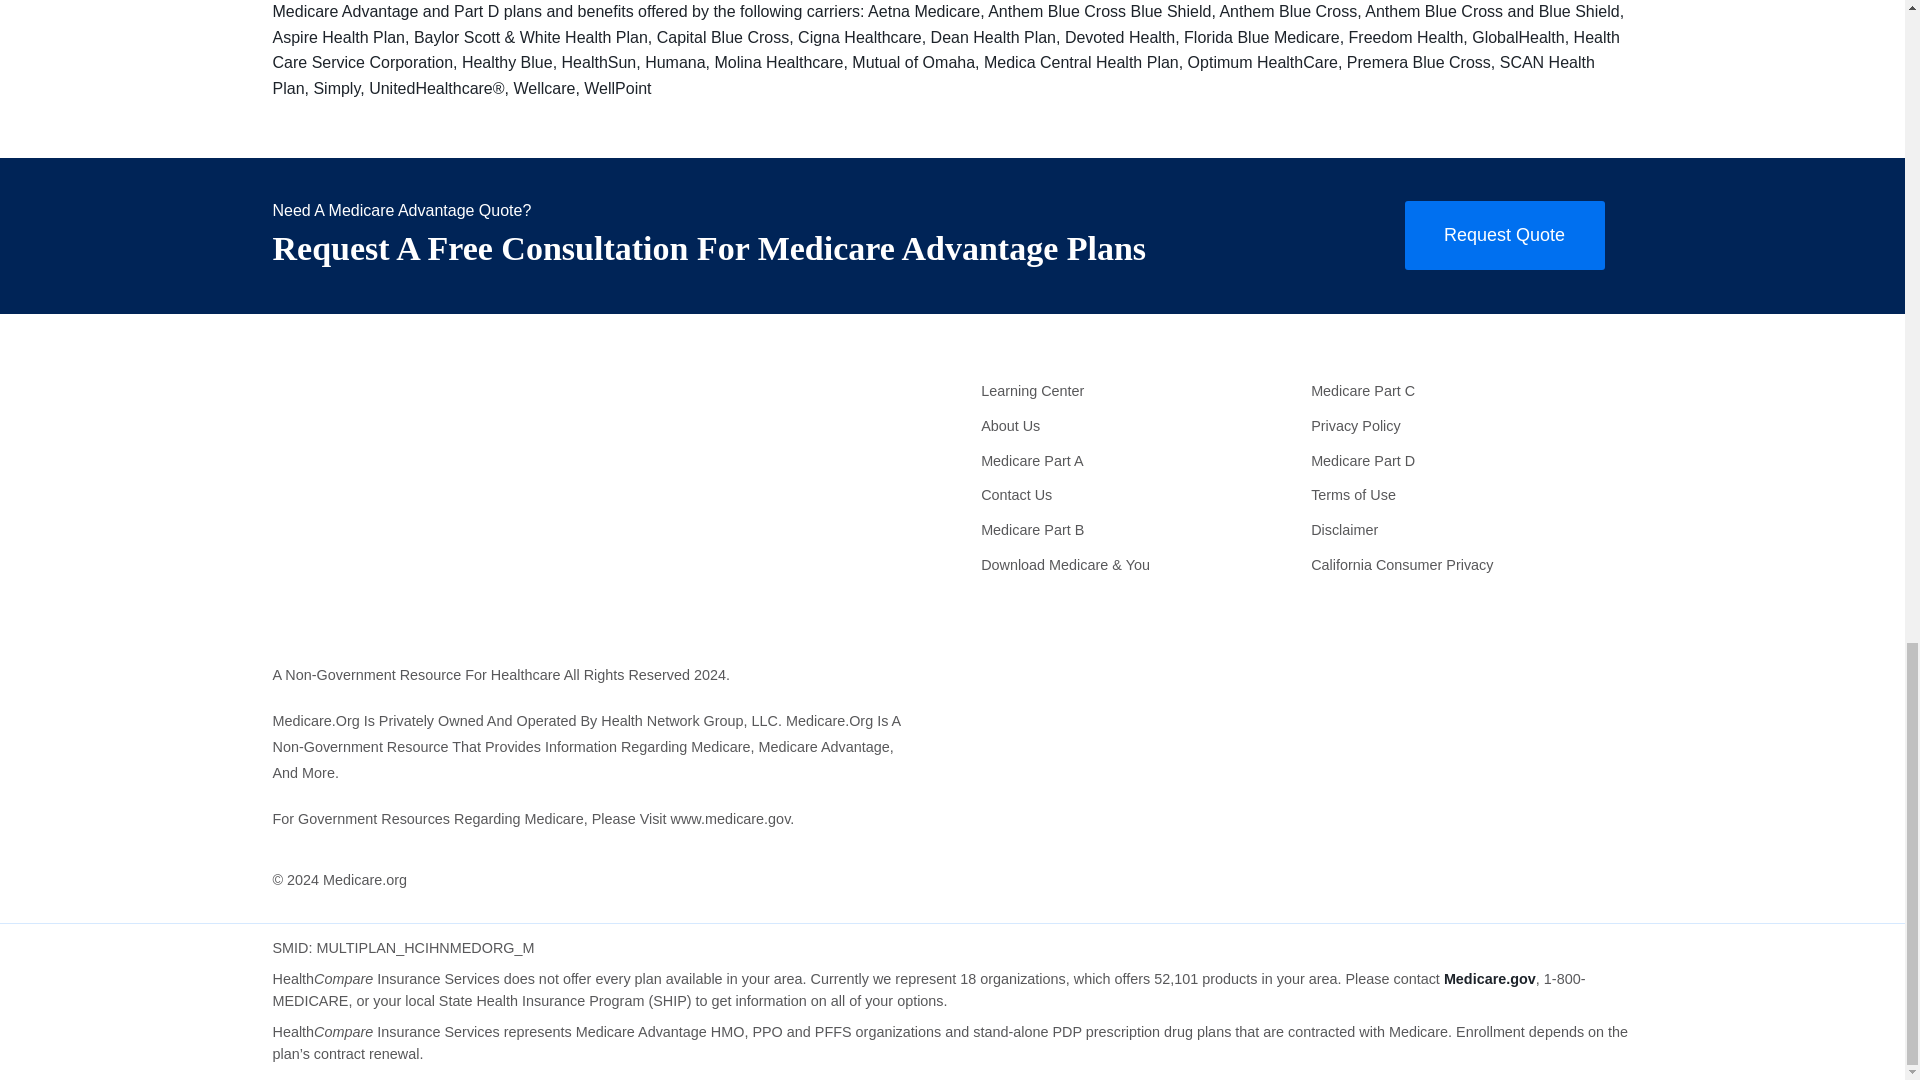 The width and height of the screenshot is (1920, 1080). Describe the element at coordinates (1466, 496) in the screenshot. I see `Terms of Use` at that location.